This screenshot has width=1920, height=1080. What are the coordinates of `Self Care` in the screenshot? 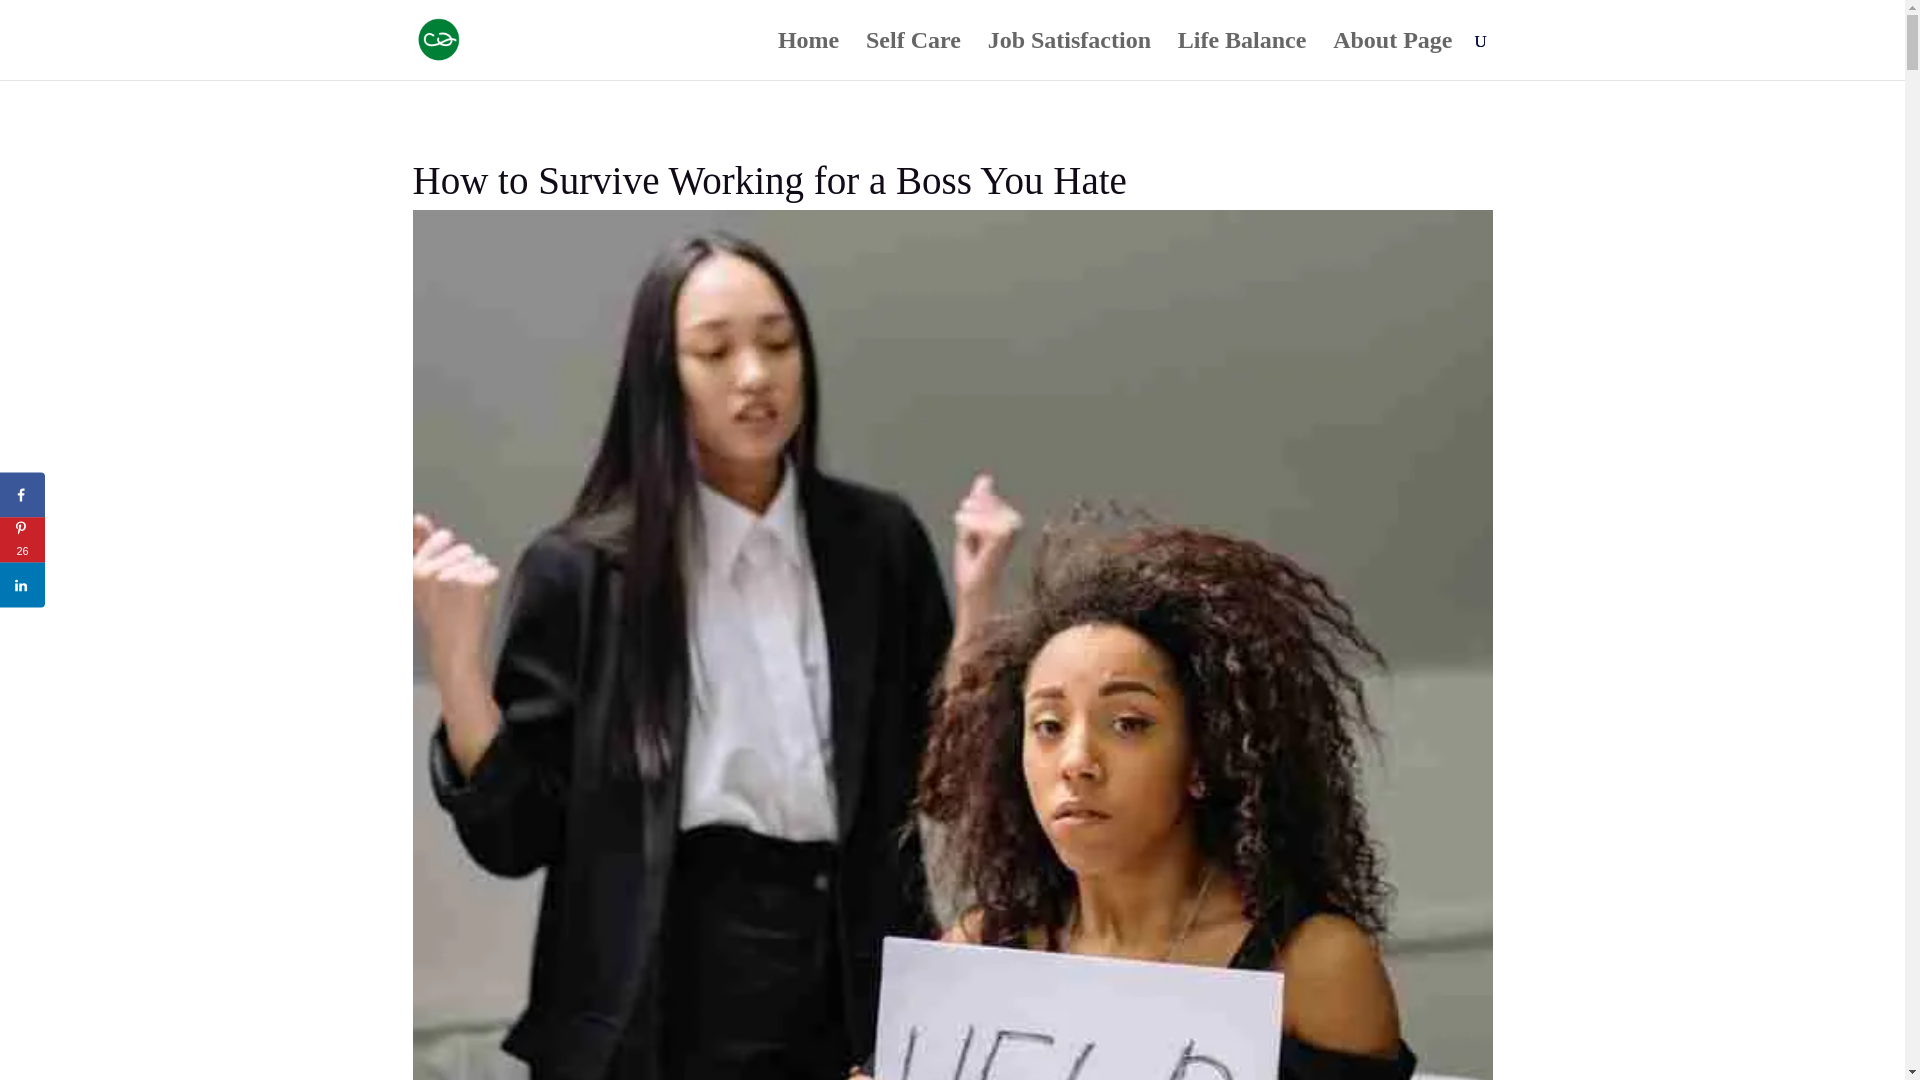 It's located at (913, 56).